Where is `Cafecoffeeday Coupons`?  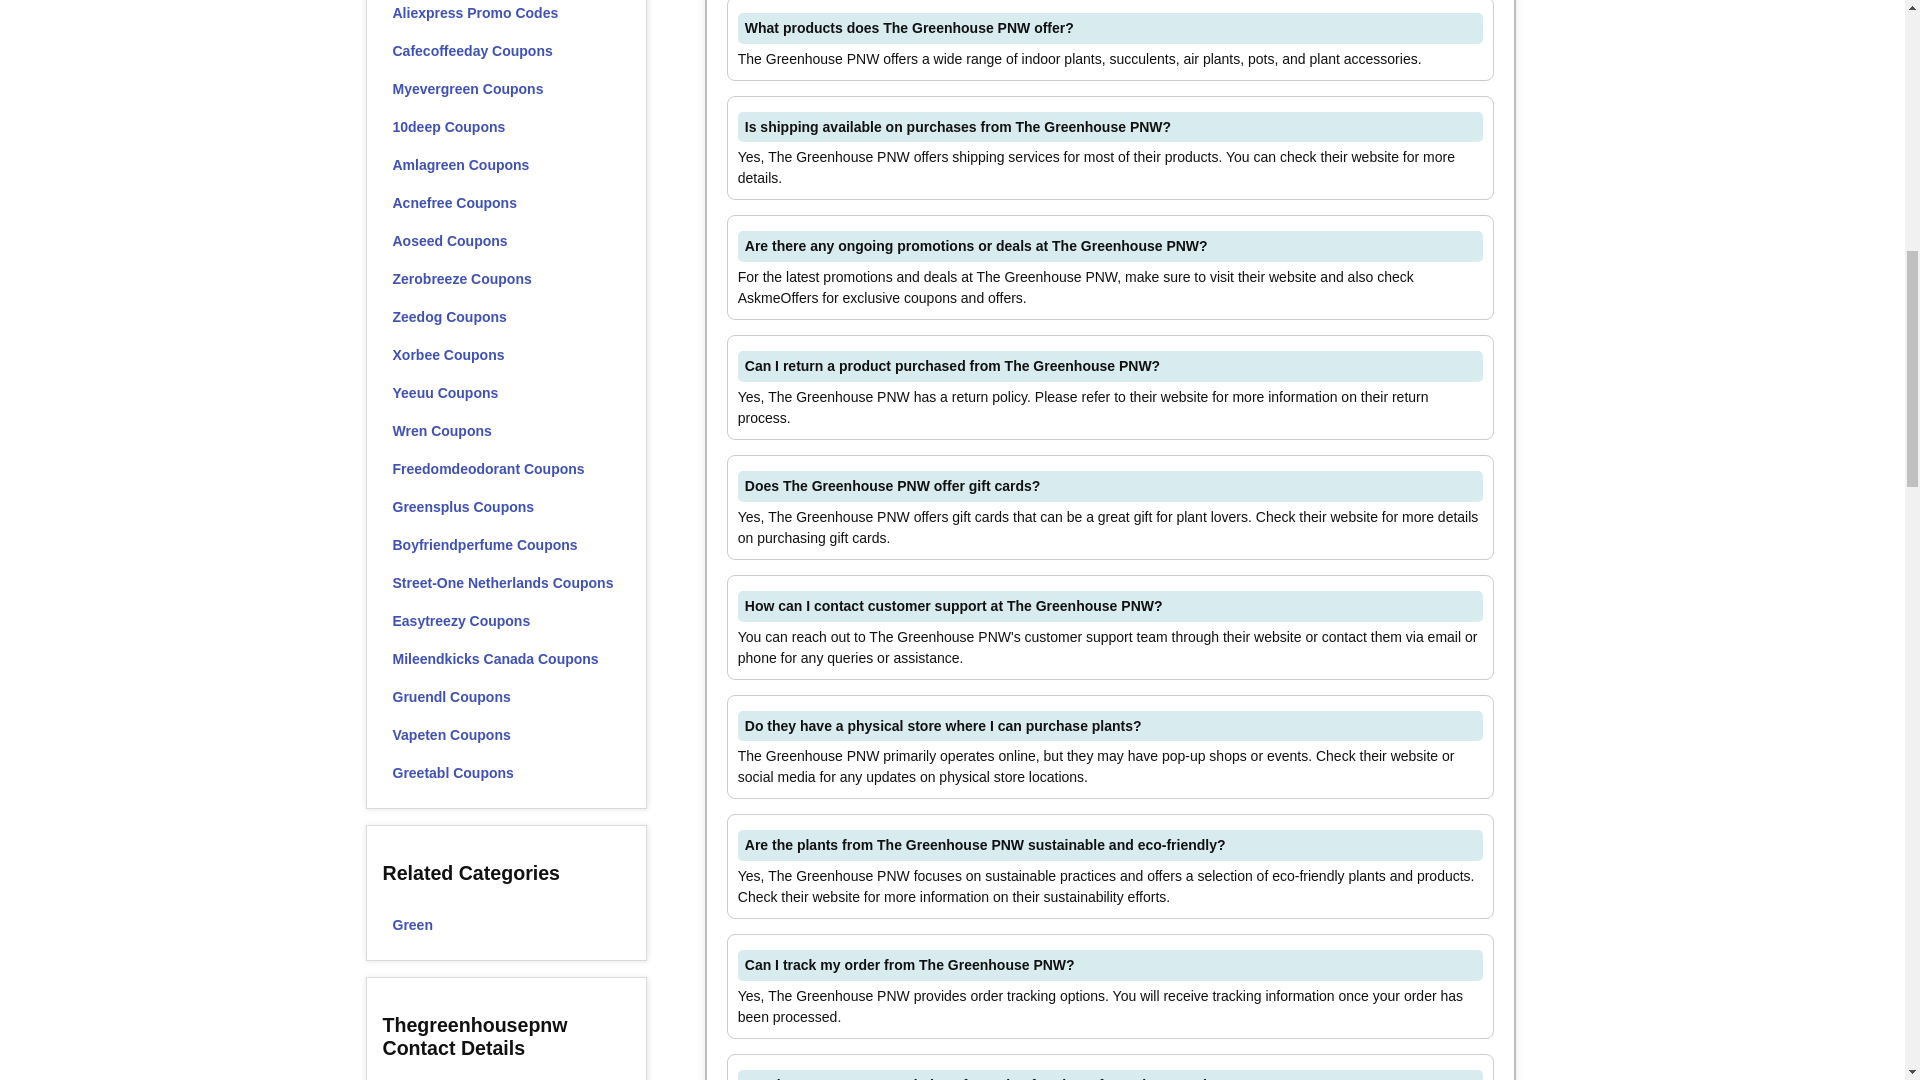 Cafecoffeeday Coupons is located at coordinates (506, 51).